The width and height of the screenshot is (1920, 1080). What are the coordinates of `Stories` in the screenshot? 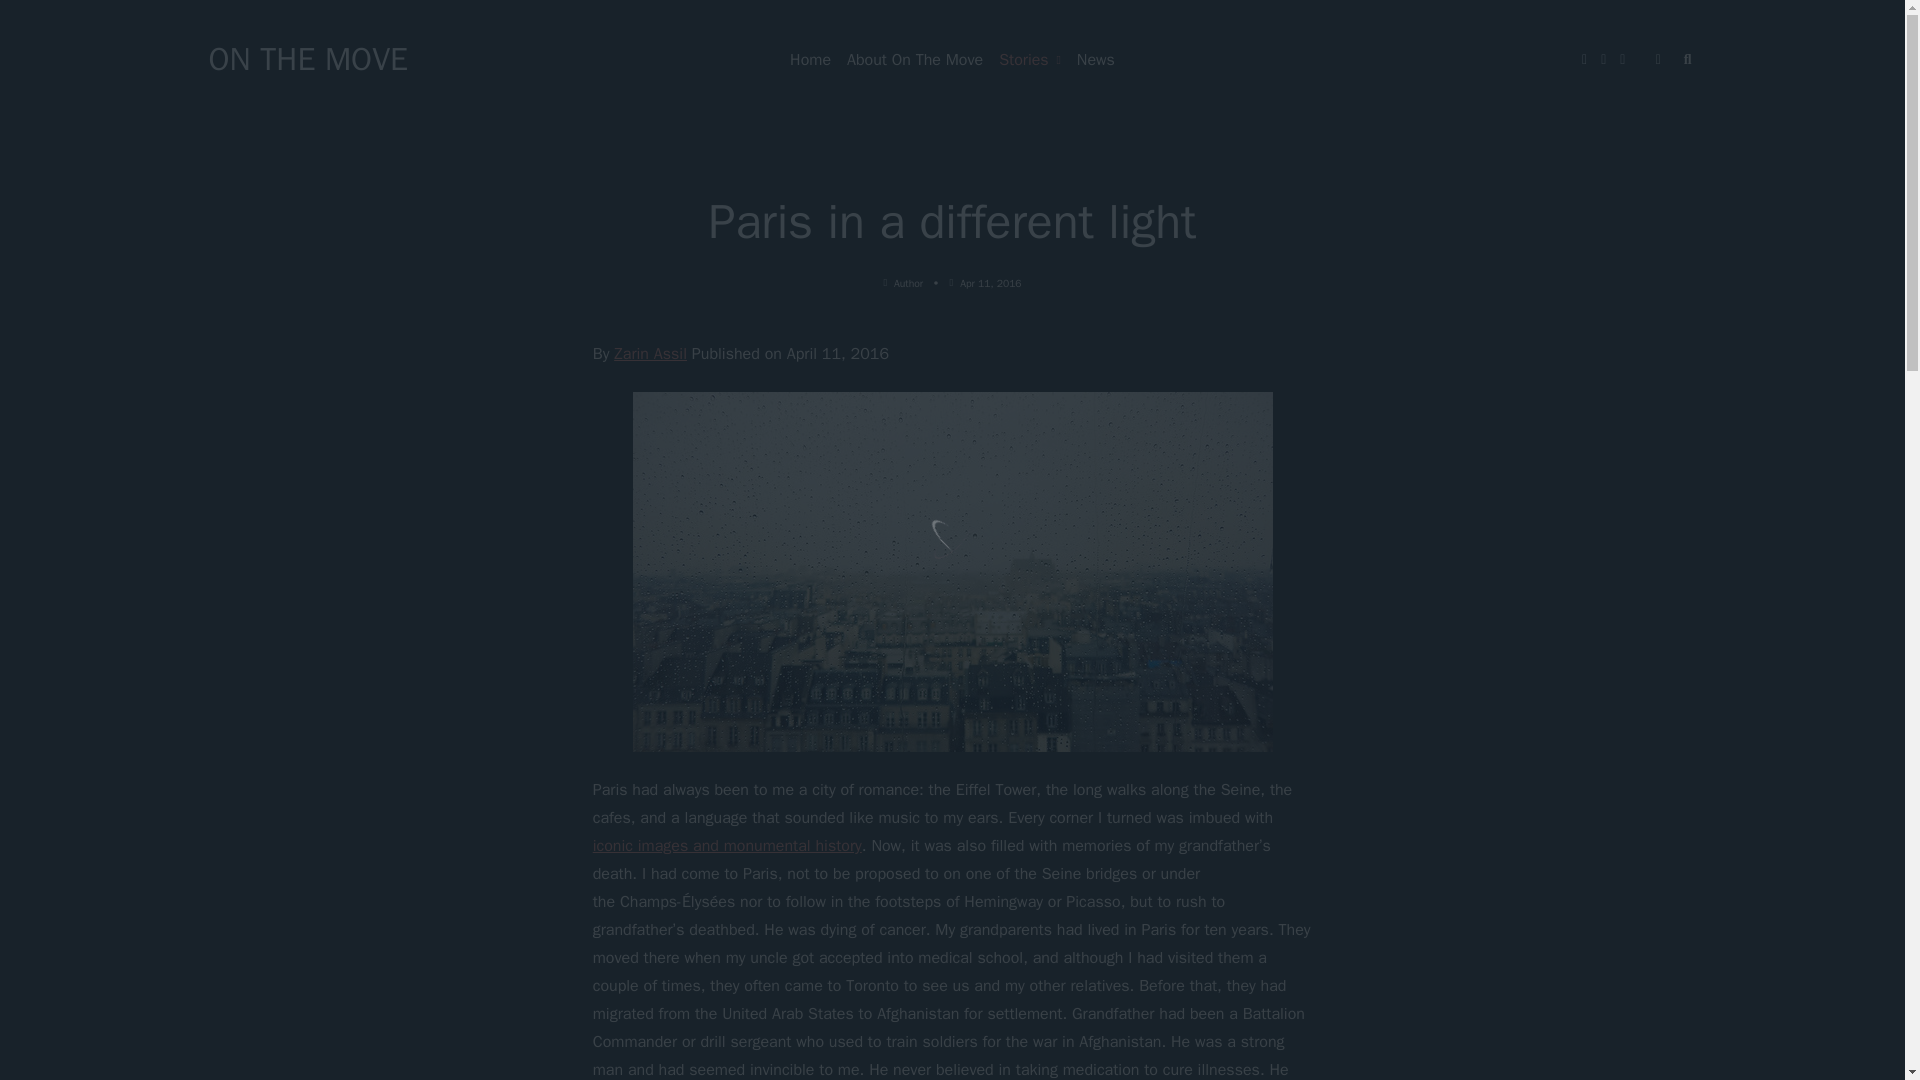 It's located at (1030, 60).